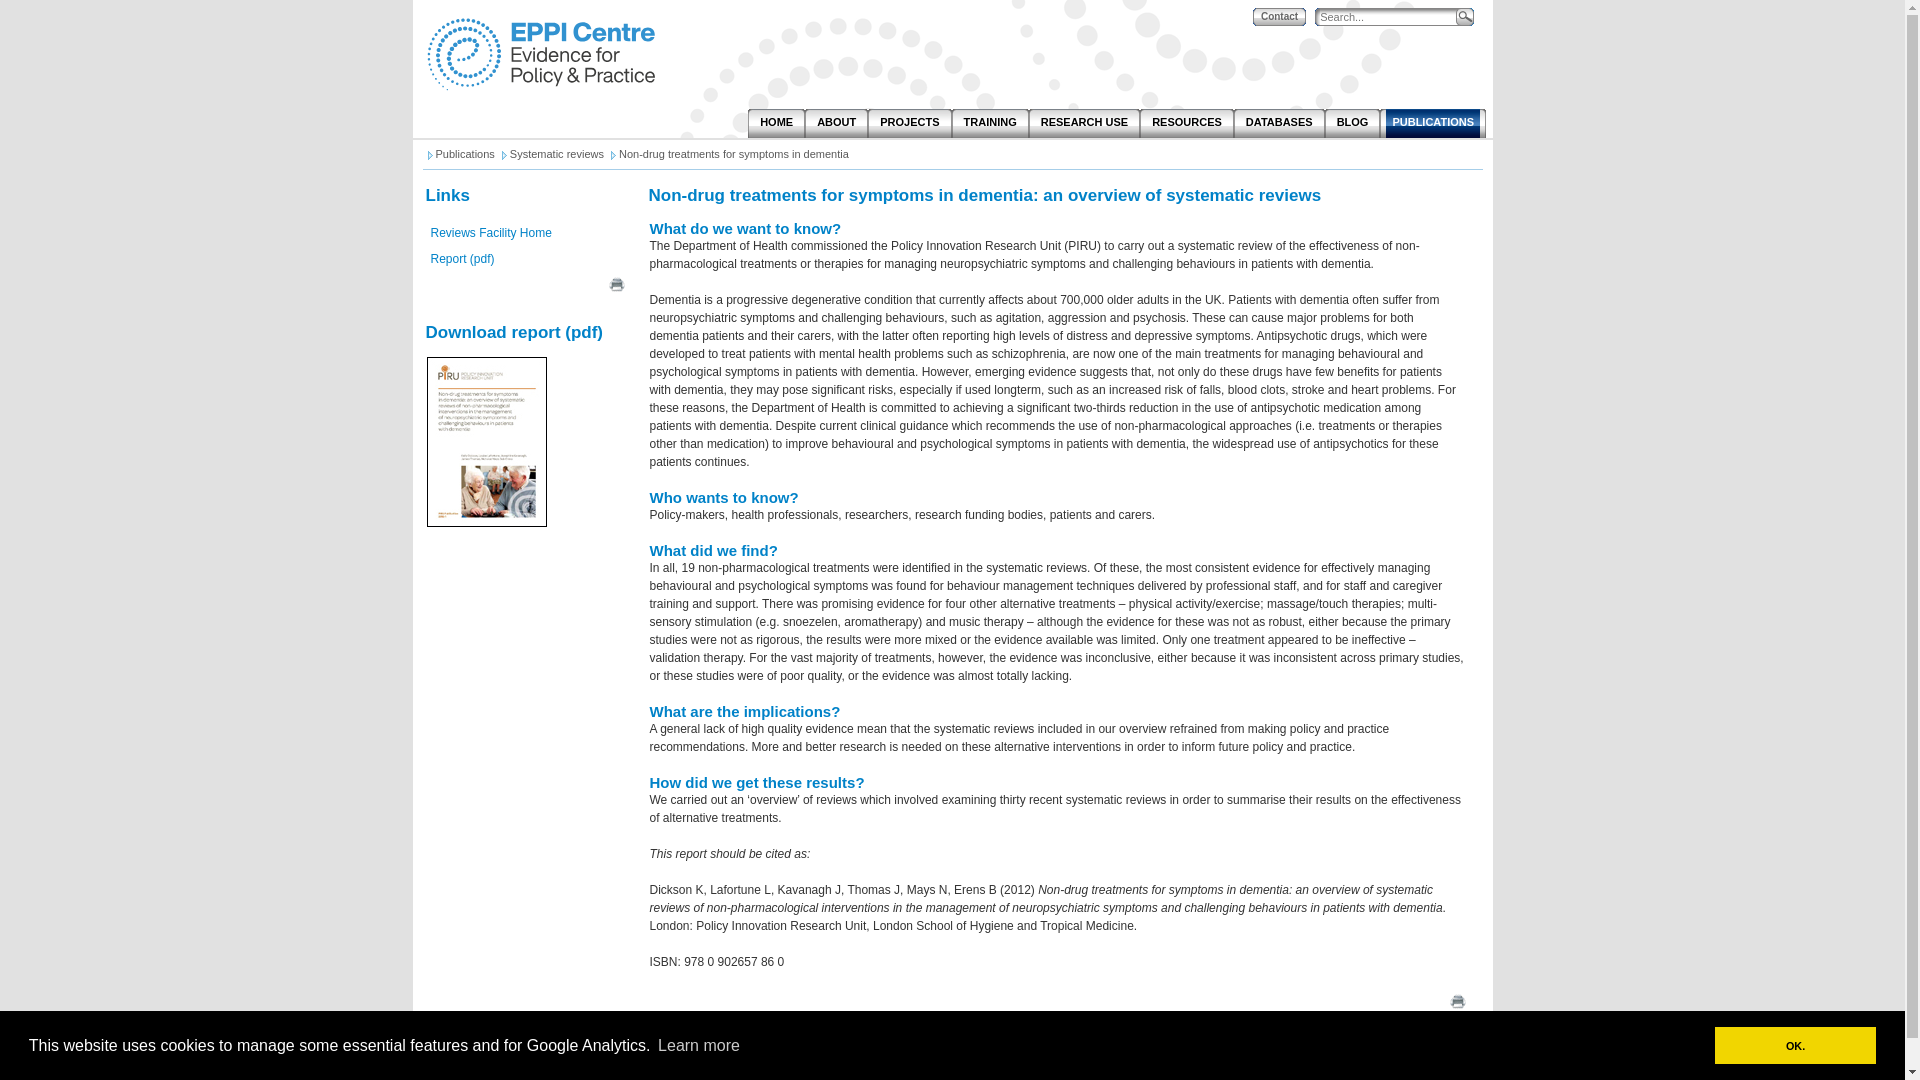  What do you see at coordinates (698, 1044) in the screenshot?
I see `Learn more` at bounding box center [698, 1044].